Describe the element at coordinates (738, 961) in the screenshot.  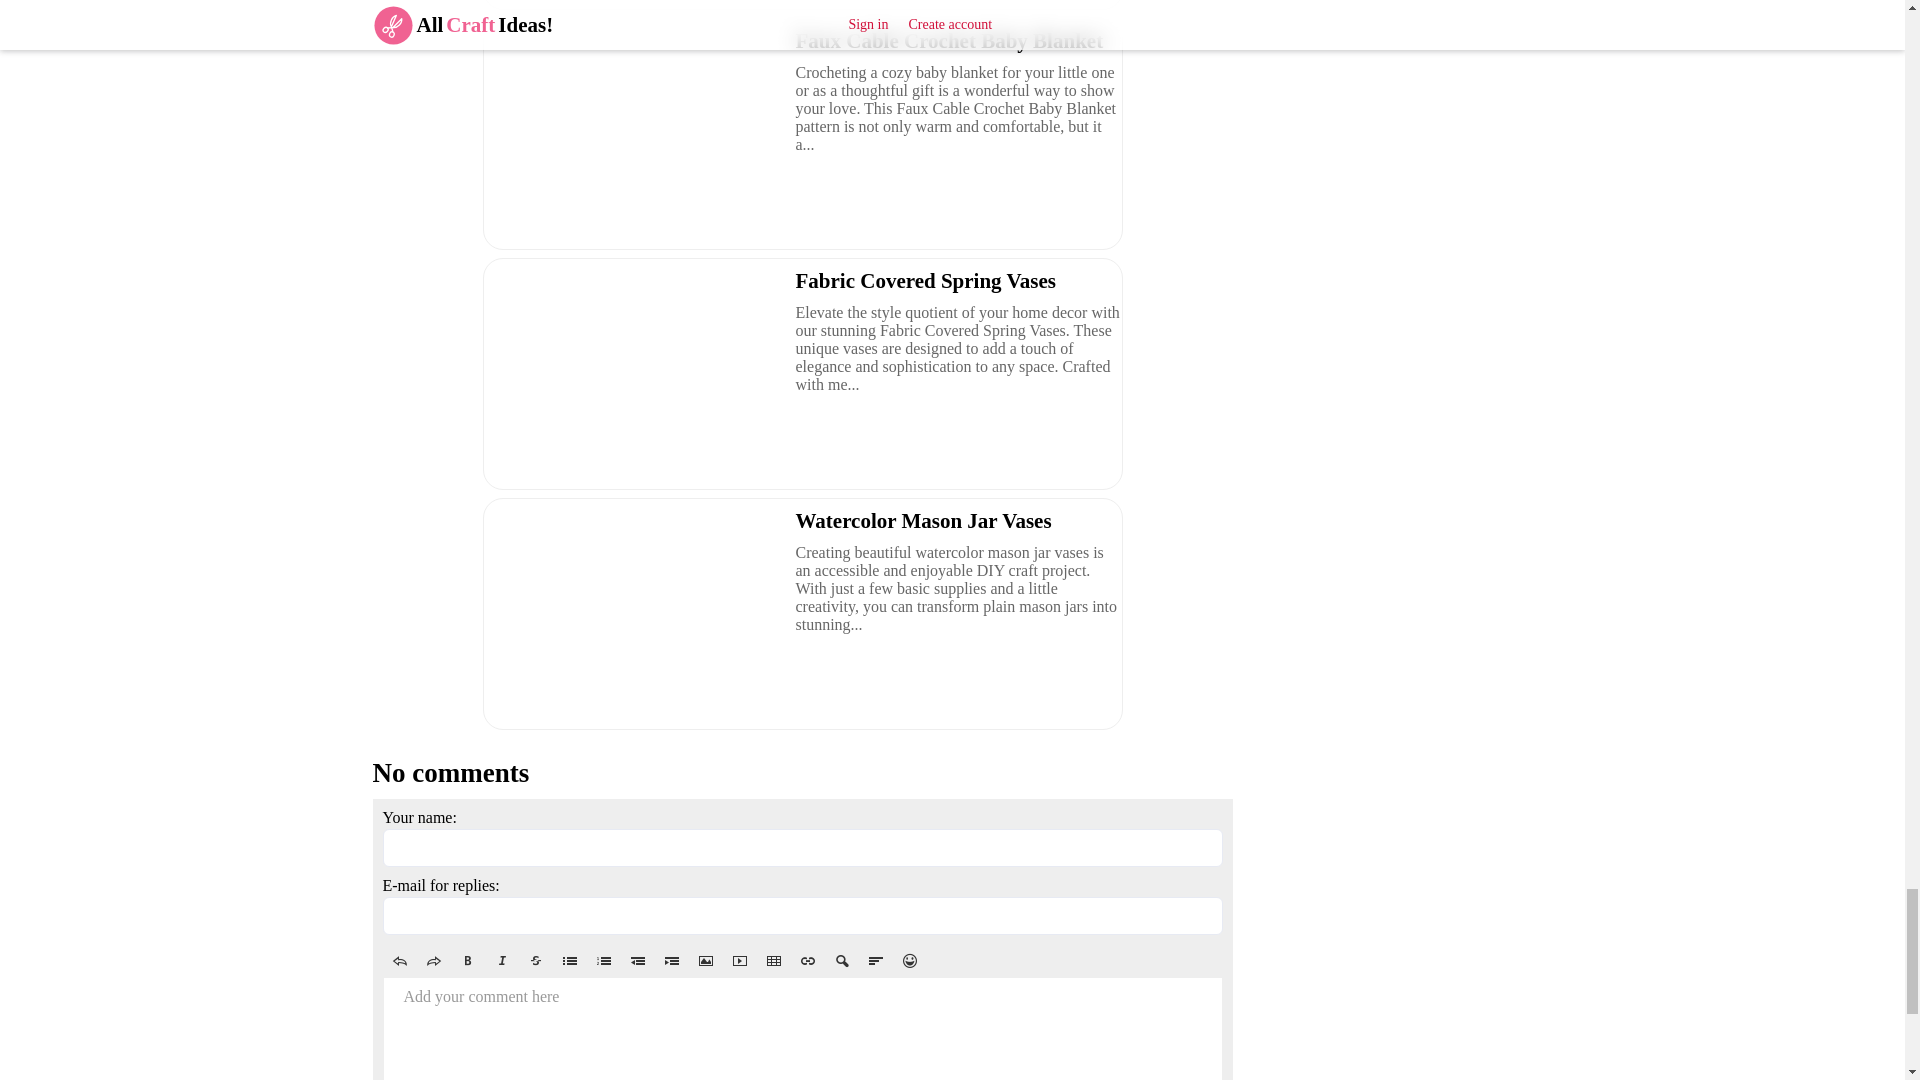
I see `Insert Video` at that location.